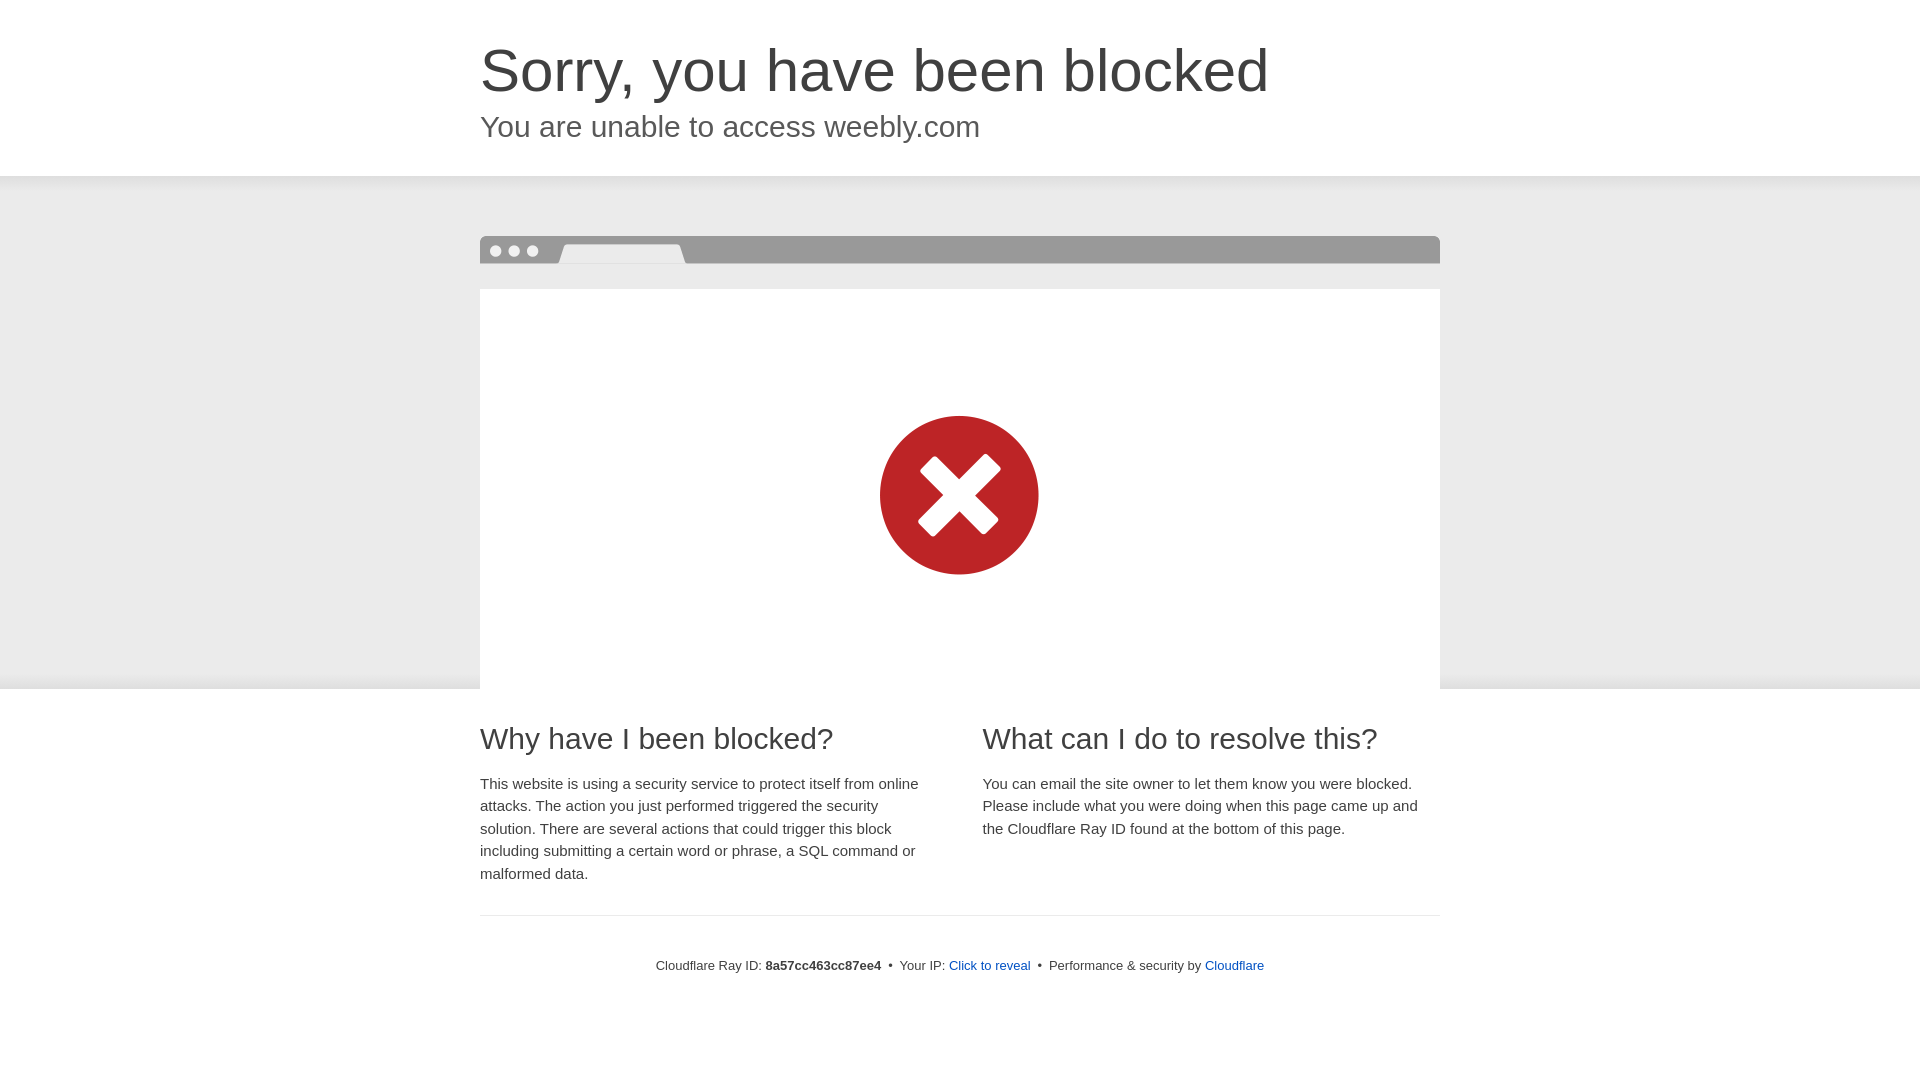  What do you see at coordinates (1234, 965) in the screenshot?
I see `Cloudflare` at bounding box center [1234, 965].